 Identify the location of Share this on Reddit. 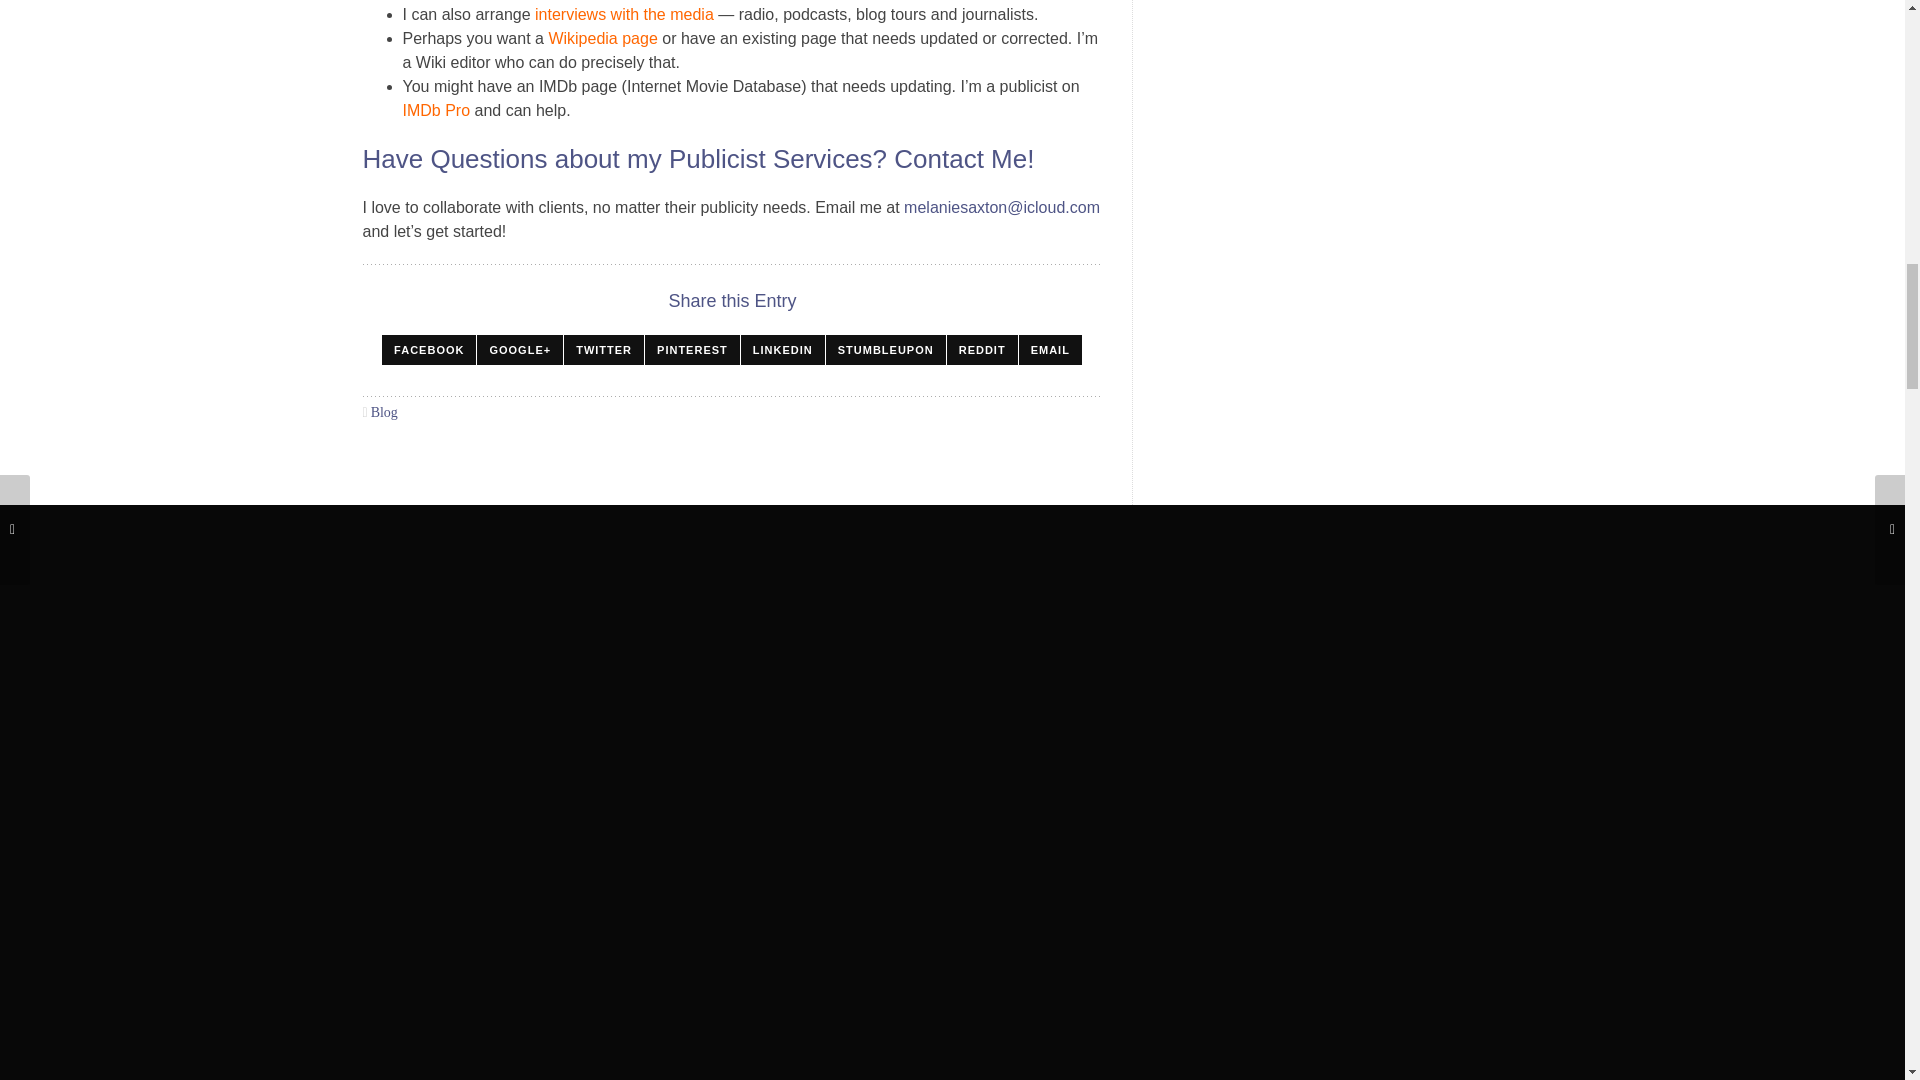
(982, 350).